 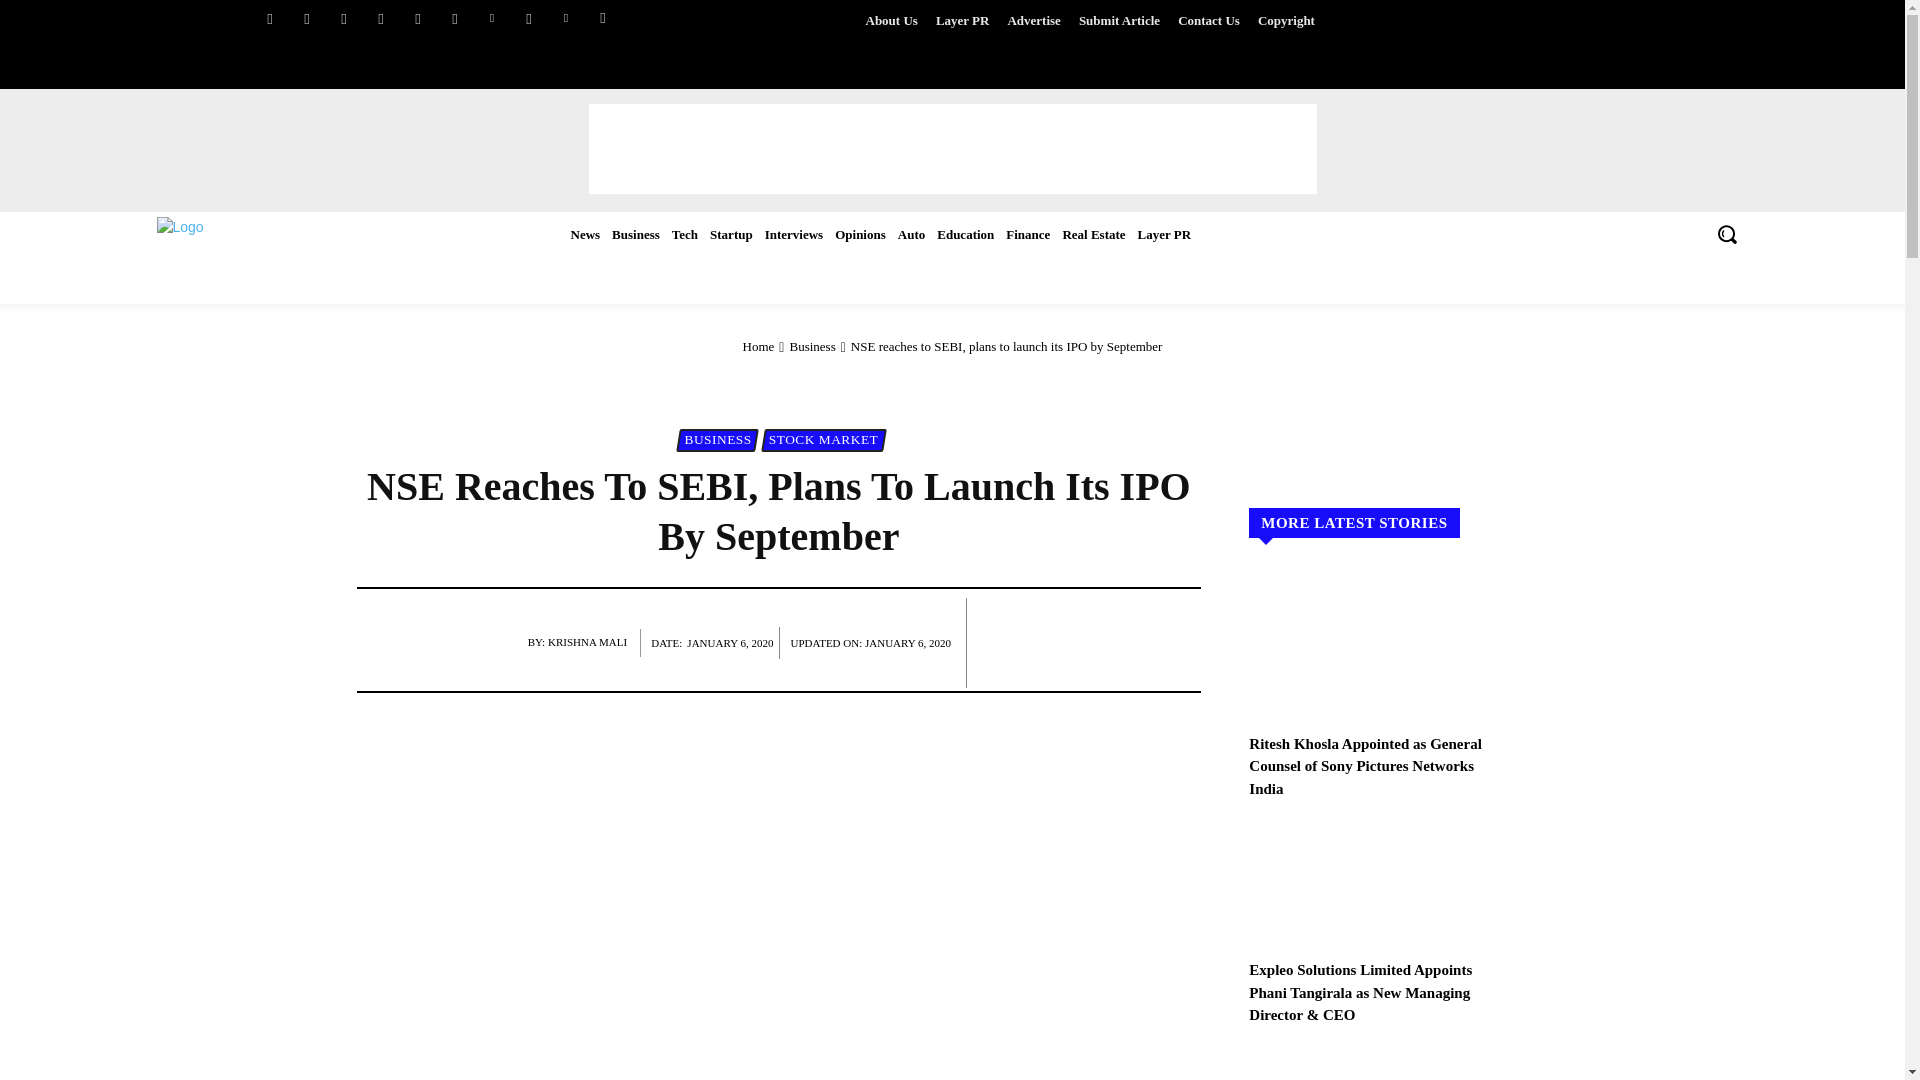 I want to click on Twitter, so click(x=306, y=18).